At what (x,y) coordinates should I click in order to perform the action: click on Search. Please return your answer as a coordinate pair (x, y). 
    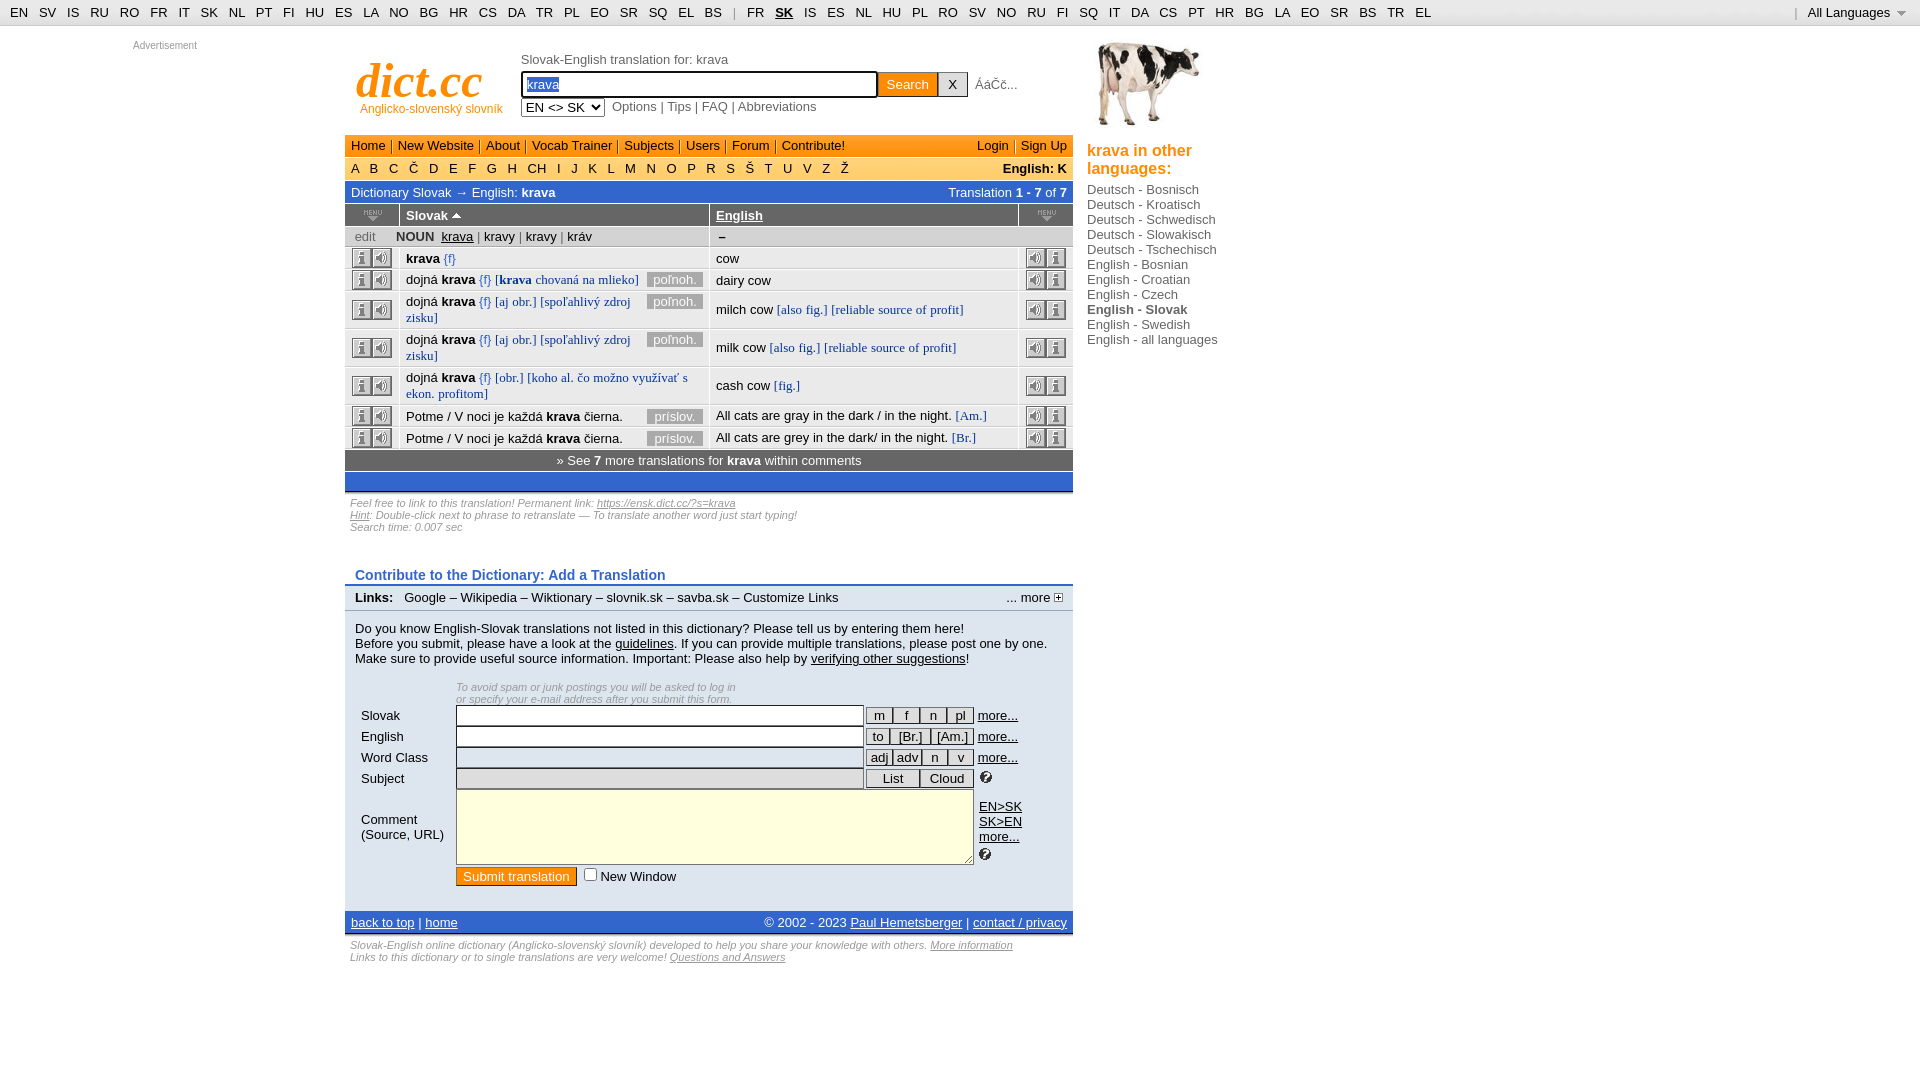
    Looking at the image, I should click on (908, 84).